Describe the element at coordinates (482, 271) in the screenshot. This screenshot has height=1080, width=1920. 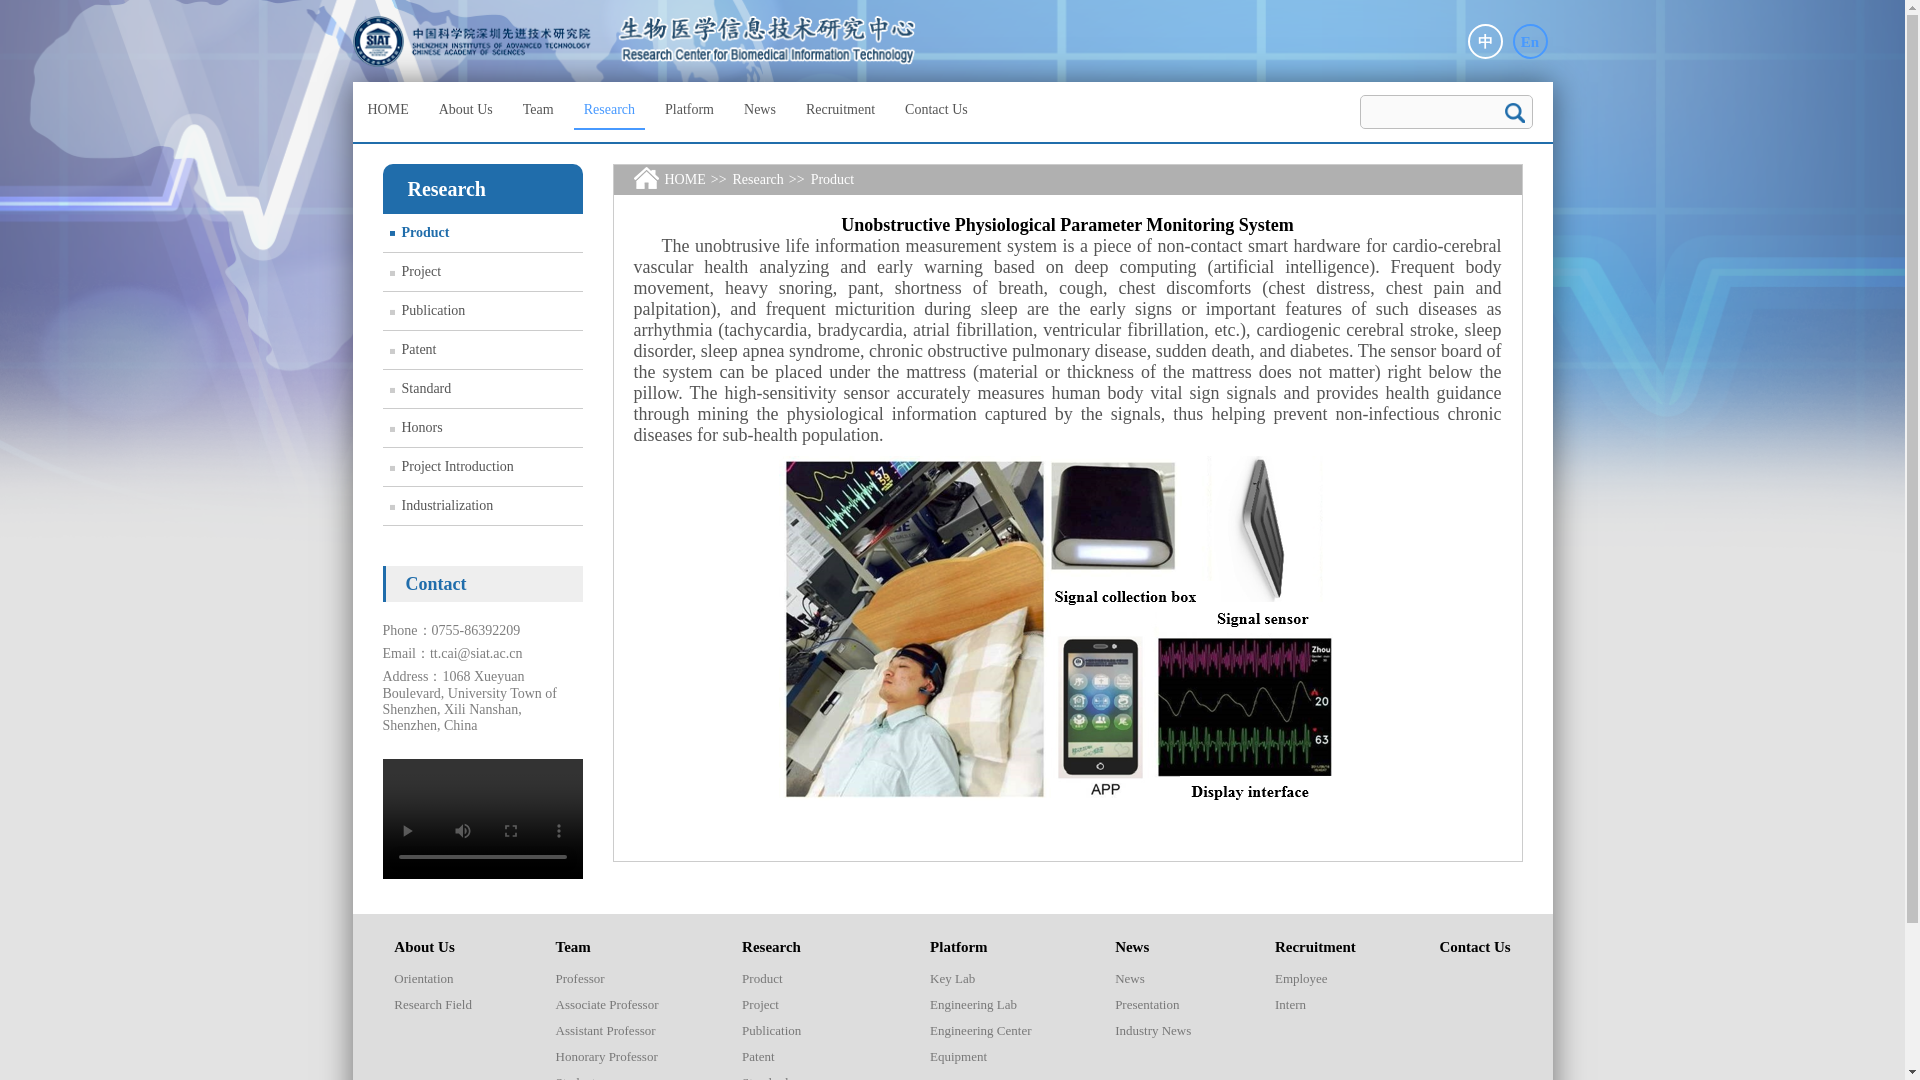
I see `Project` at that location.